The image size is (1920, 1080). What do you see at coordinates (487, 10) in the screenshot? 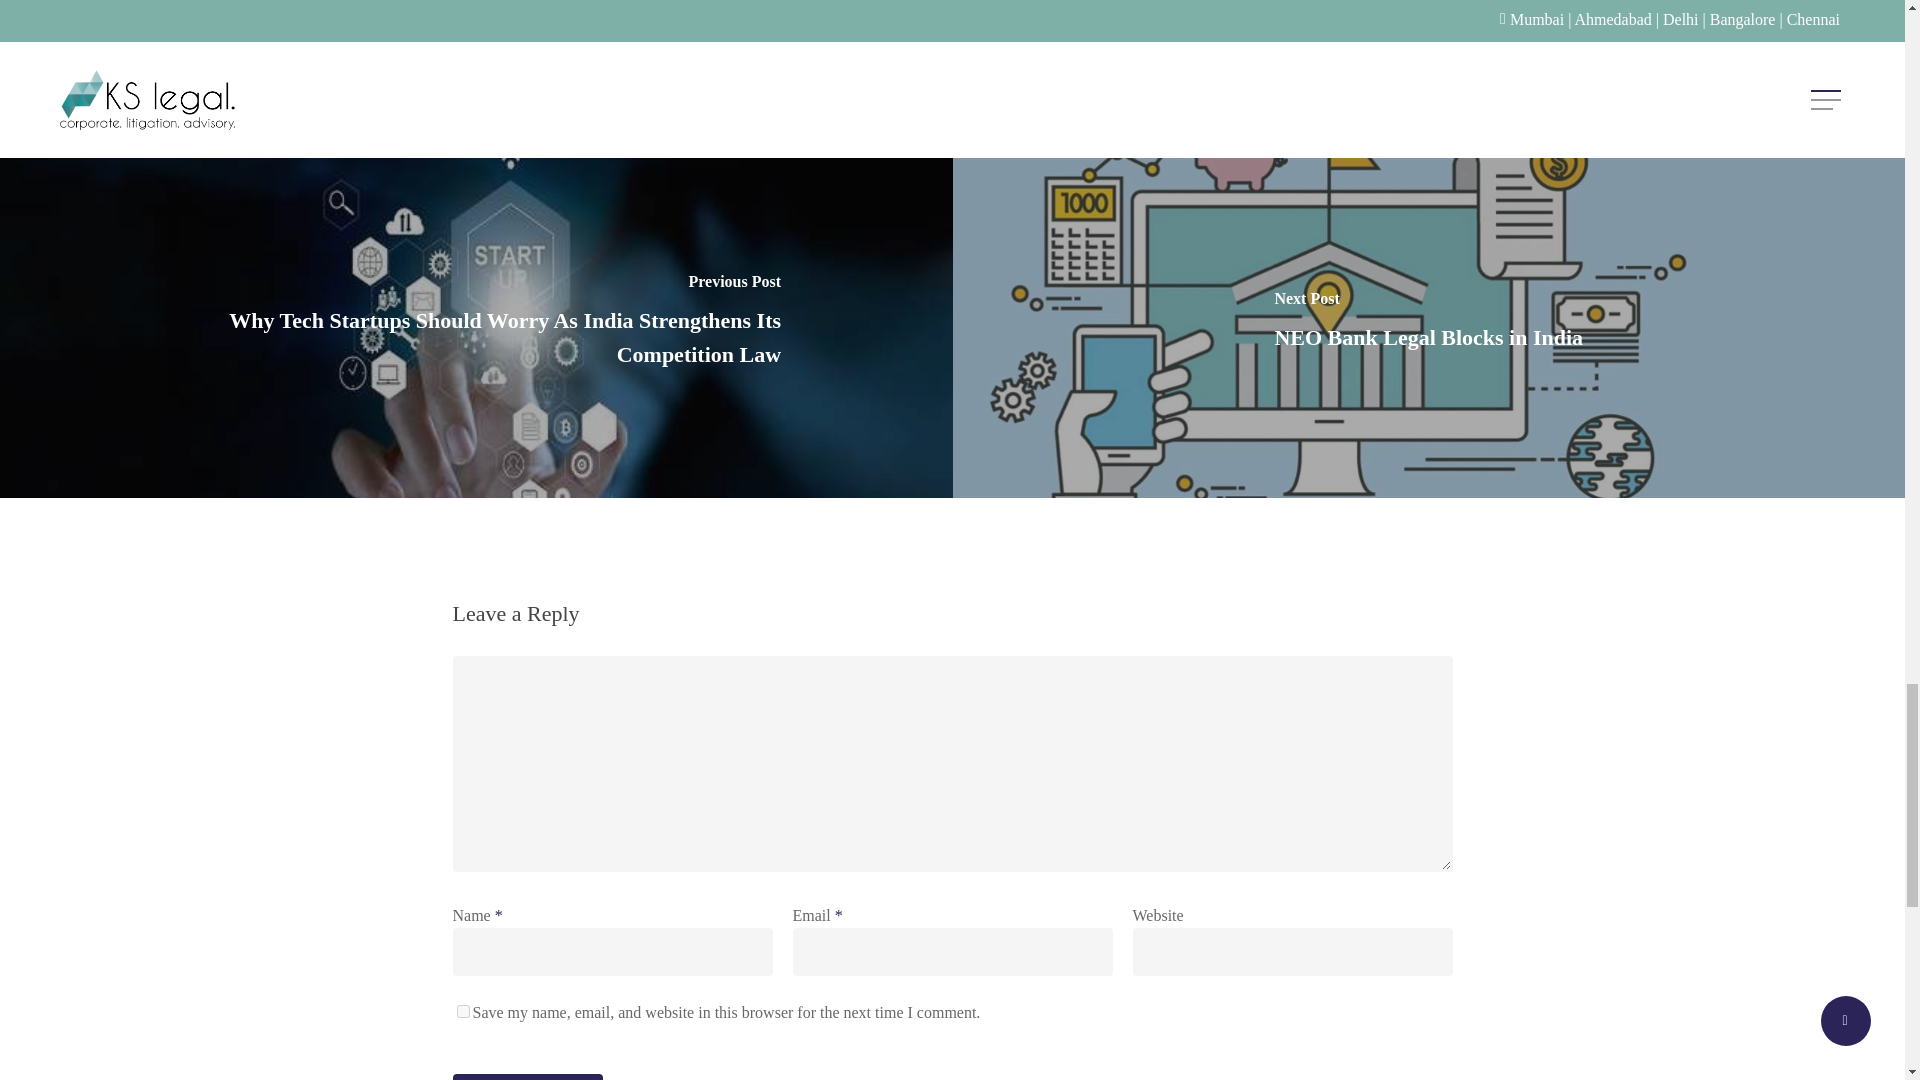
I see `KS Legal` at bounding box center [487, 10].